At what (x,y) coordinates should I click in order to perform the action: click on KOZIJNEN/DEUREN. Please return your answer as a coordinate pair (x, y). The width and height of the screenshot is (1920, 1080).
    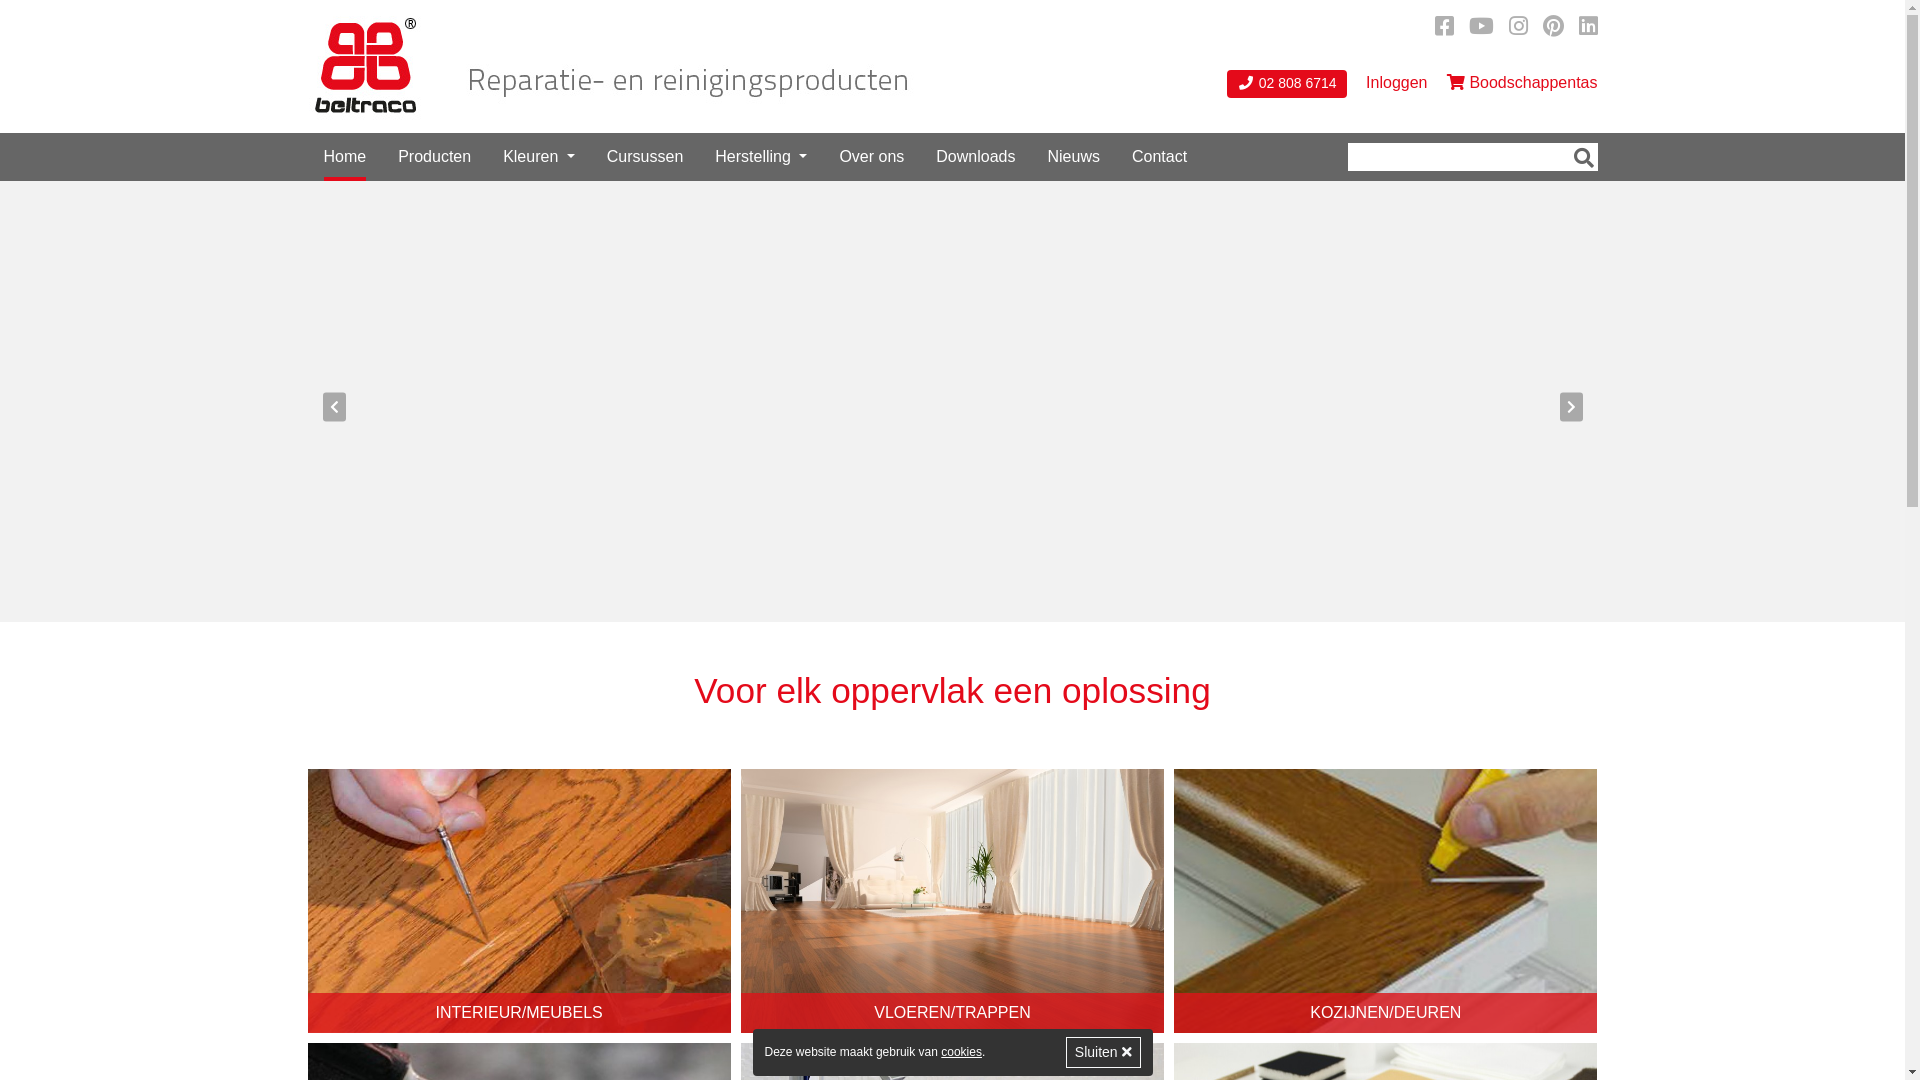
    Looking at the image, I should click on (1386, 902).